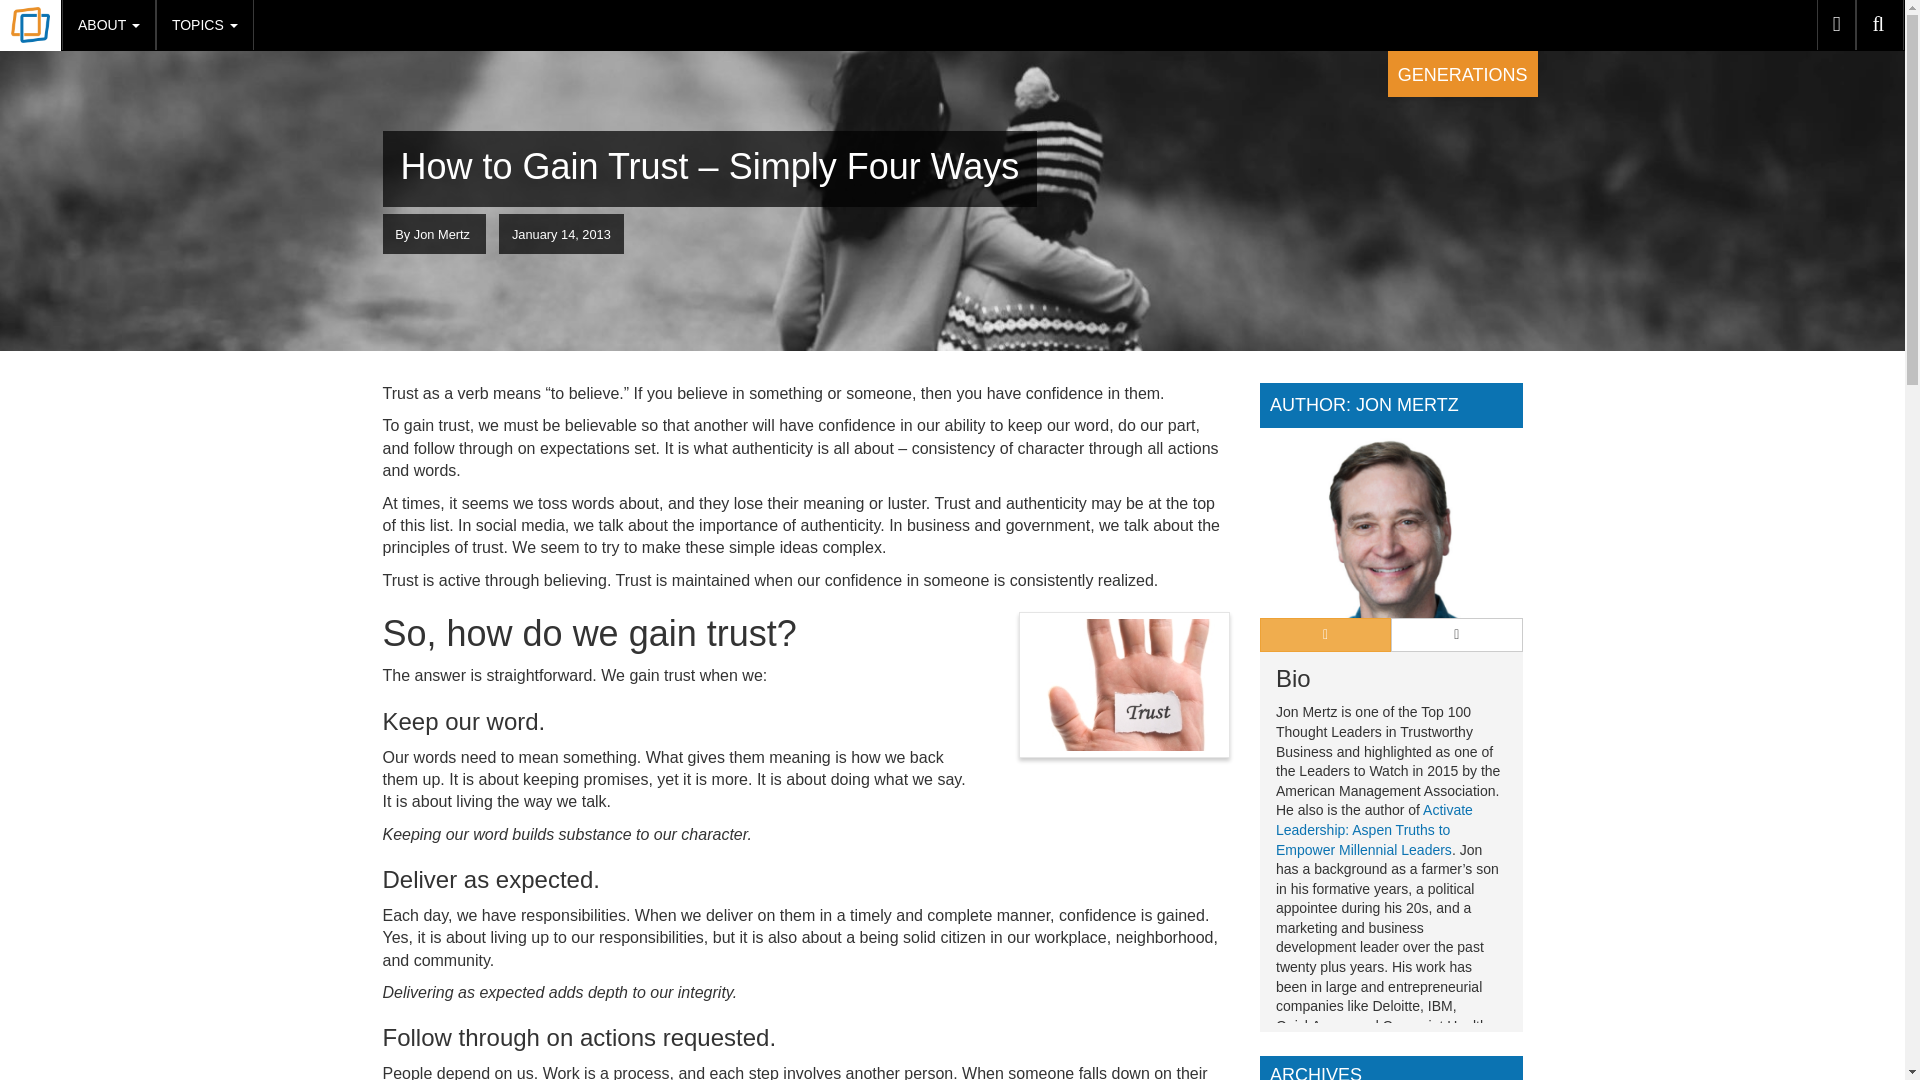 The height and width of the screenshot is (1080, 1920). I want to click on About, so click(108, 24).